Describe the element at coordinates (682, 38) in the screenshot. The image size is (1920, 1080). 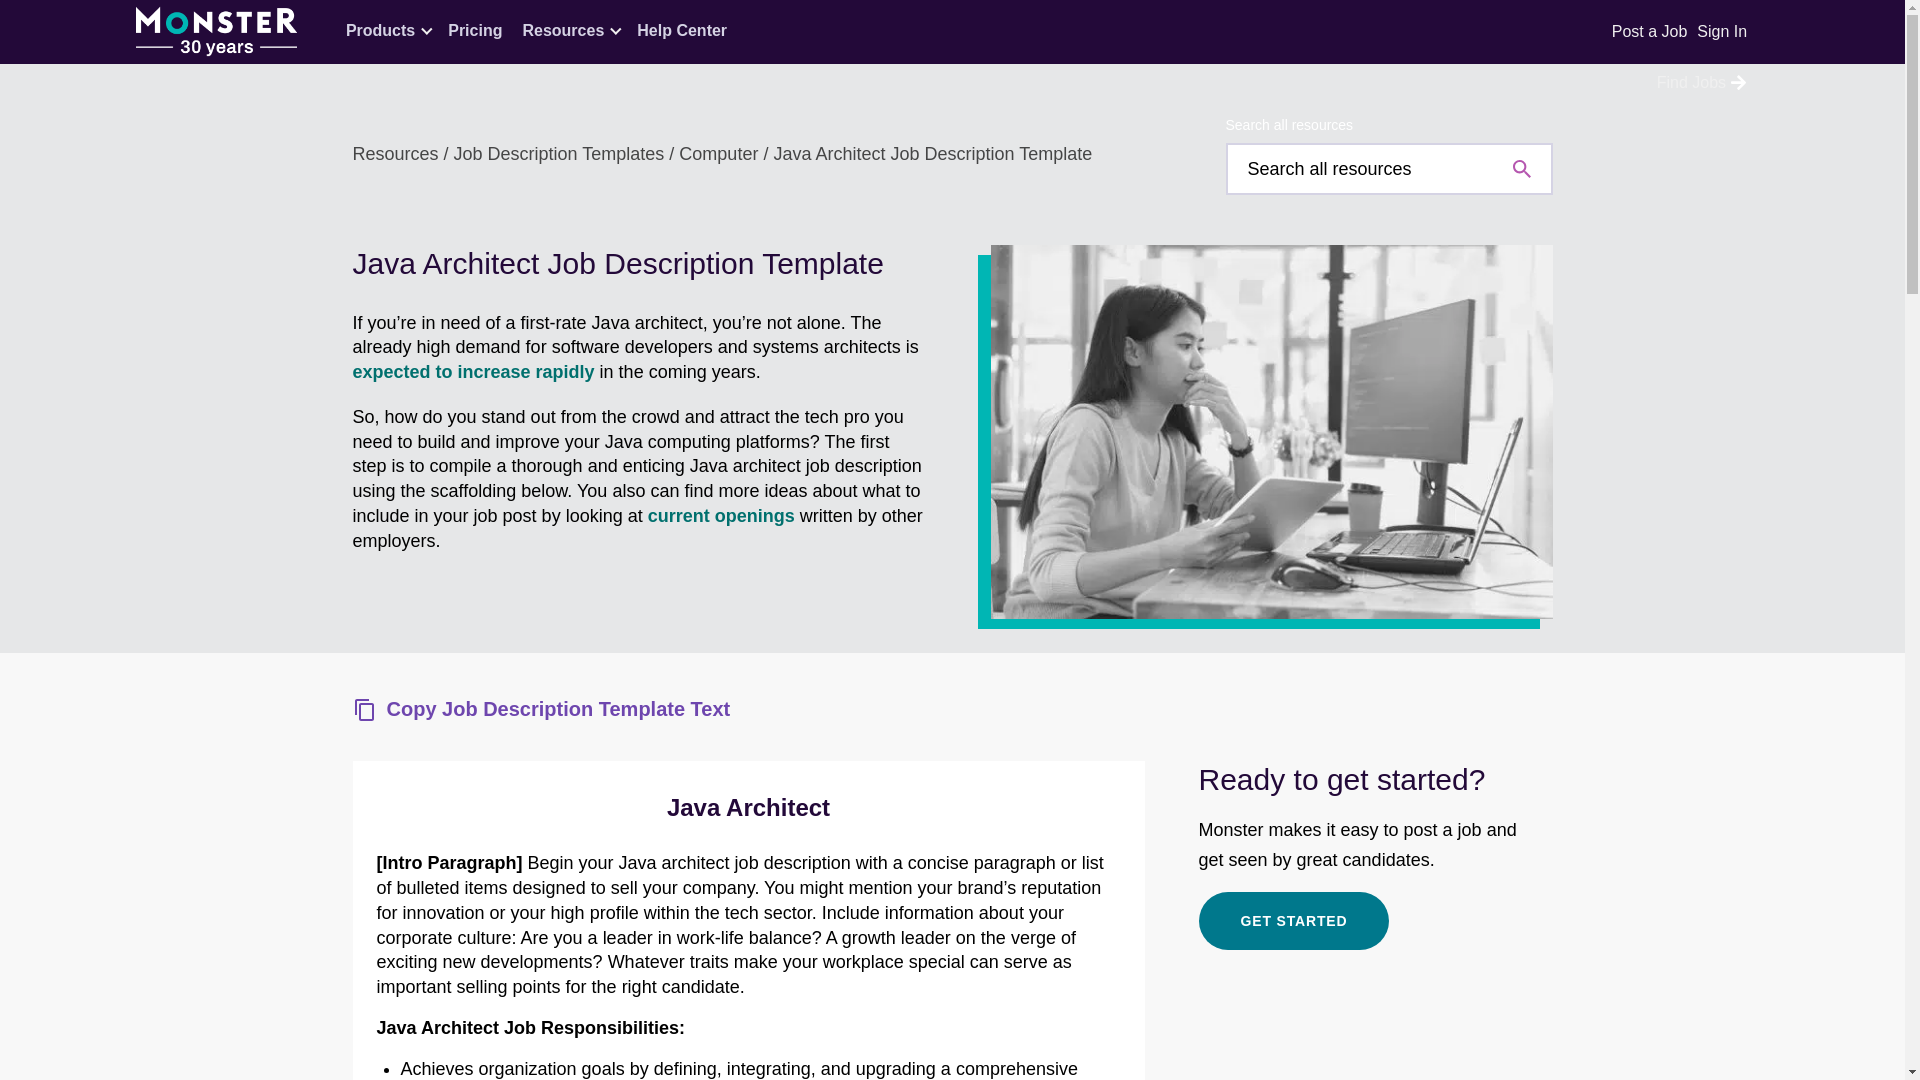
I see `Help Center` at that location.